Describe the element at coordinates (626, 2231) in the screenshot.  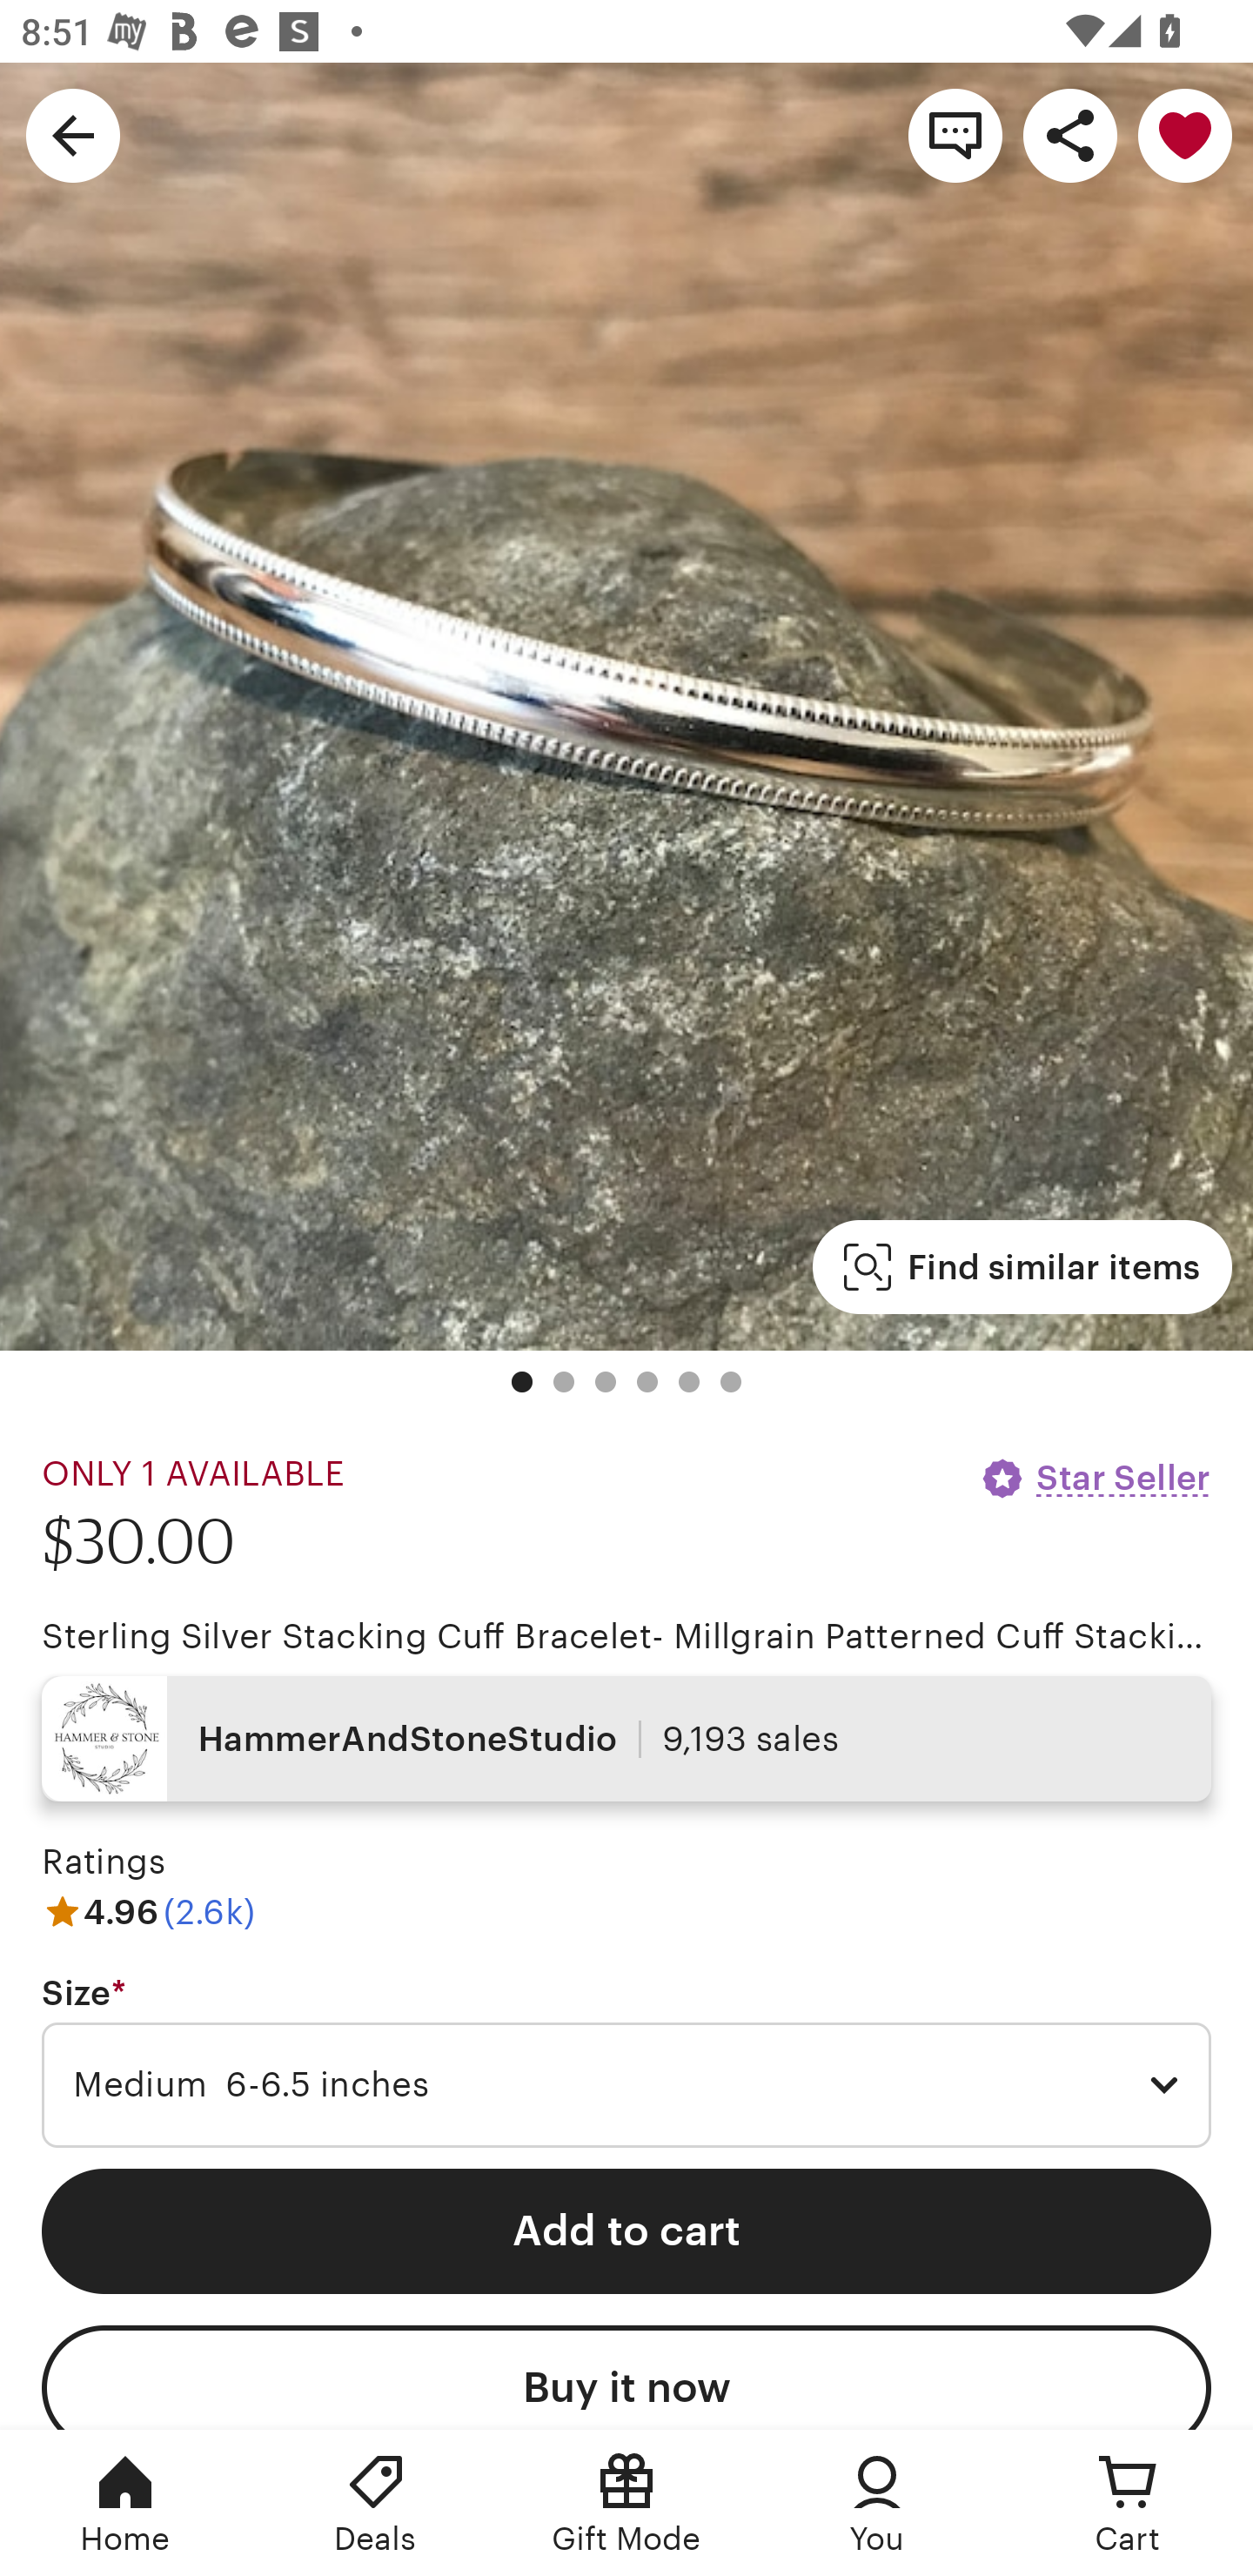
I see `Add to cart` at that location.